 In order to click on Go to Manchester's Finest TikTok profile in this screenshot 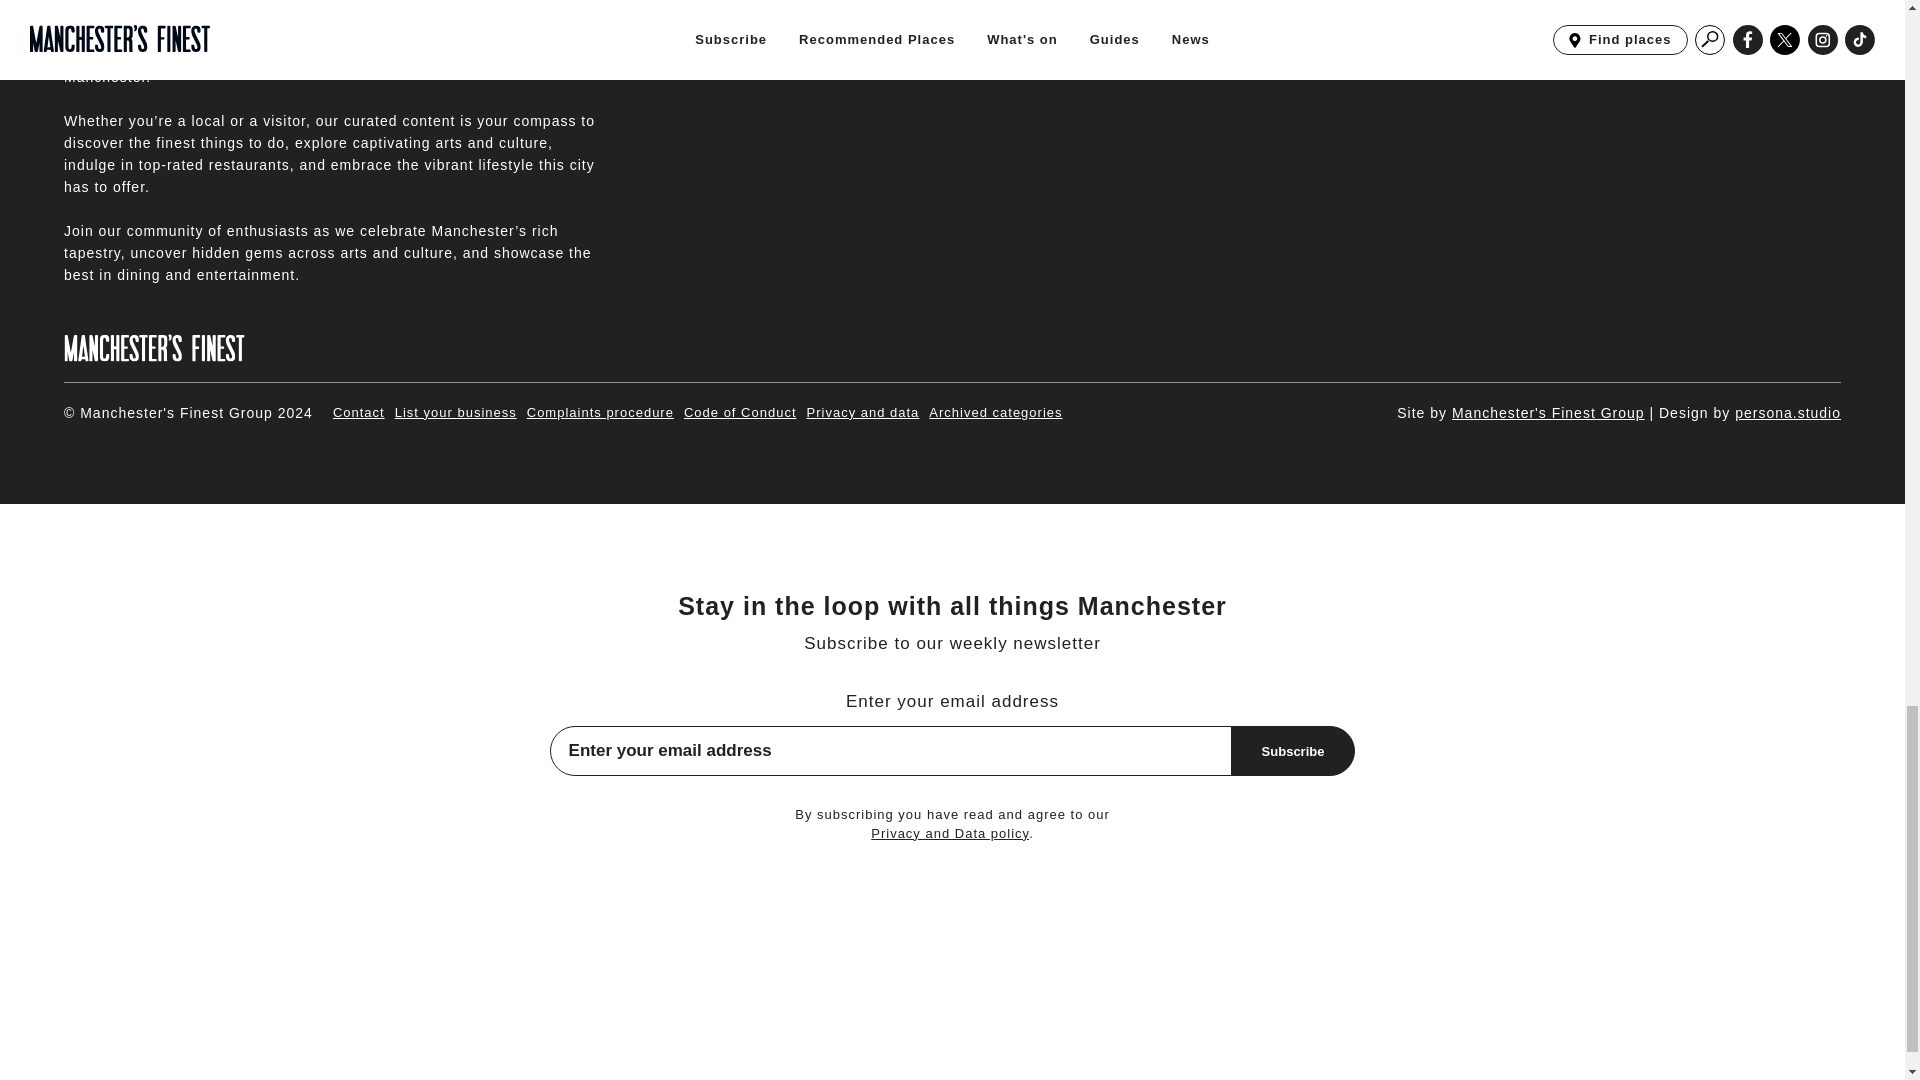, I will do `click(1824, 10)`.